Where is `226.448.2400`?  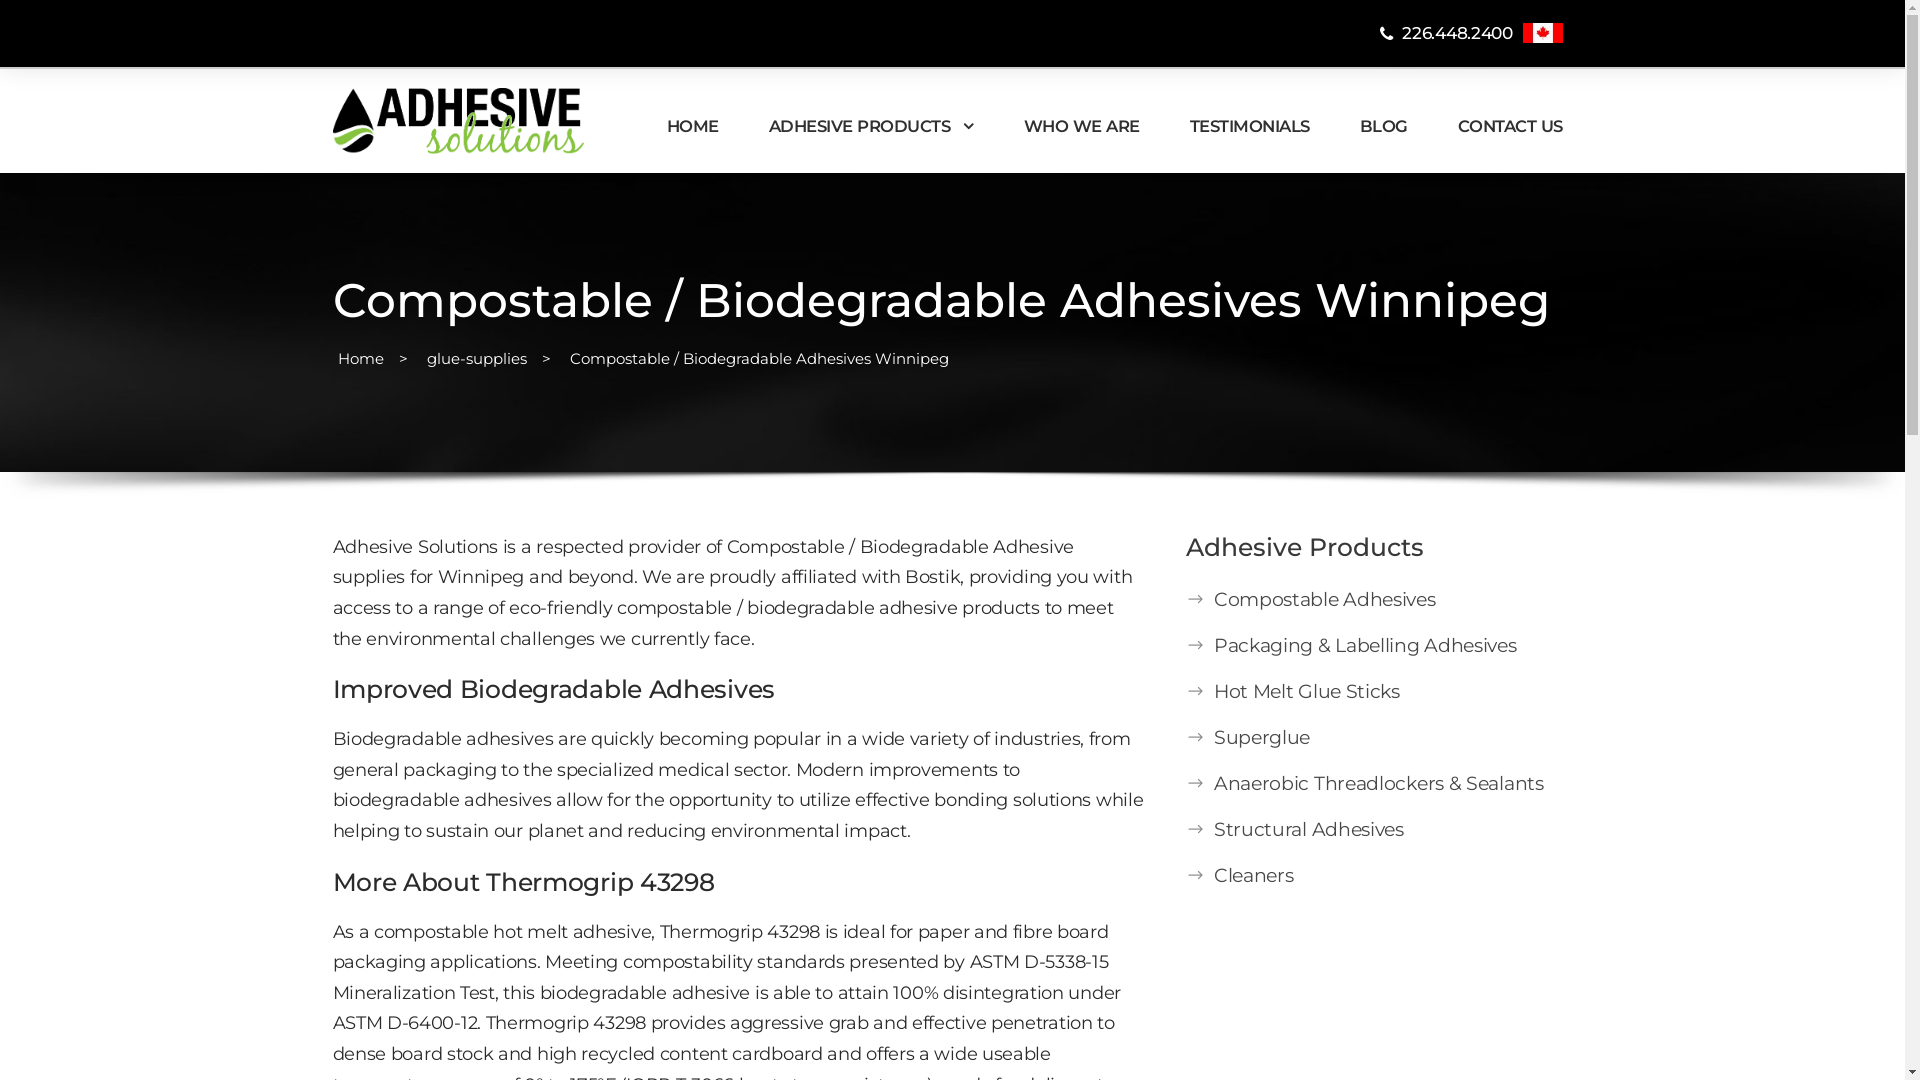 226.448.2400 is located at coordinates (1445, 33).